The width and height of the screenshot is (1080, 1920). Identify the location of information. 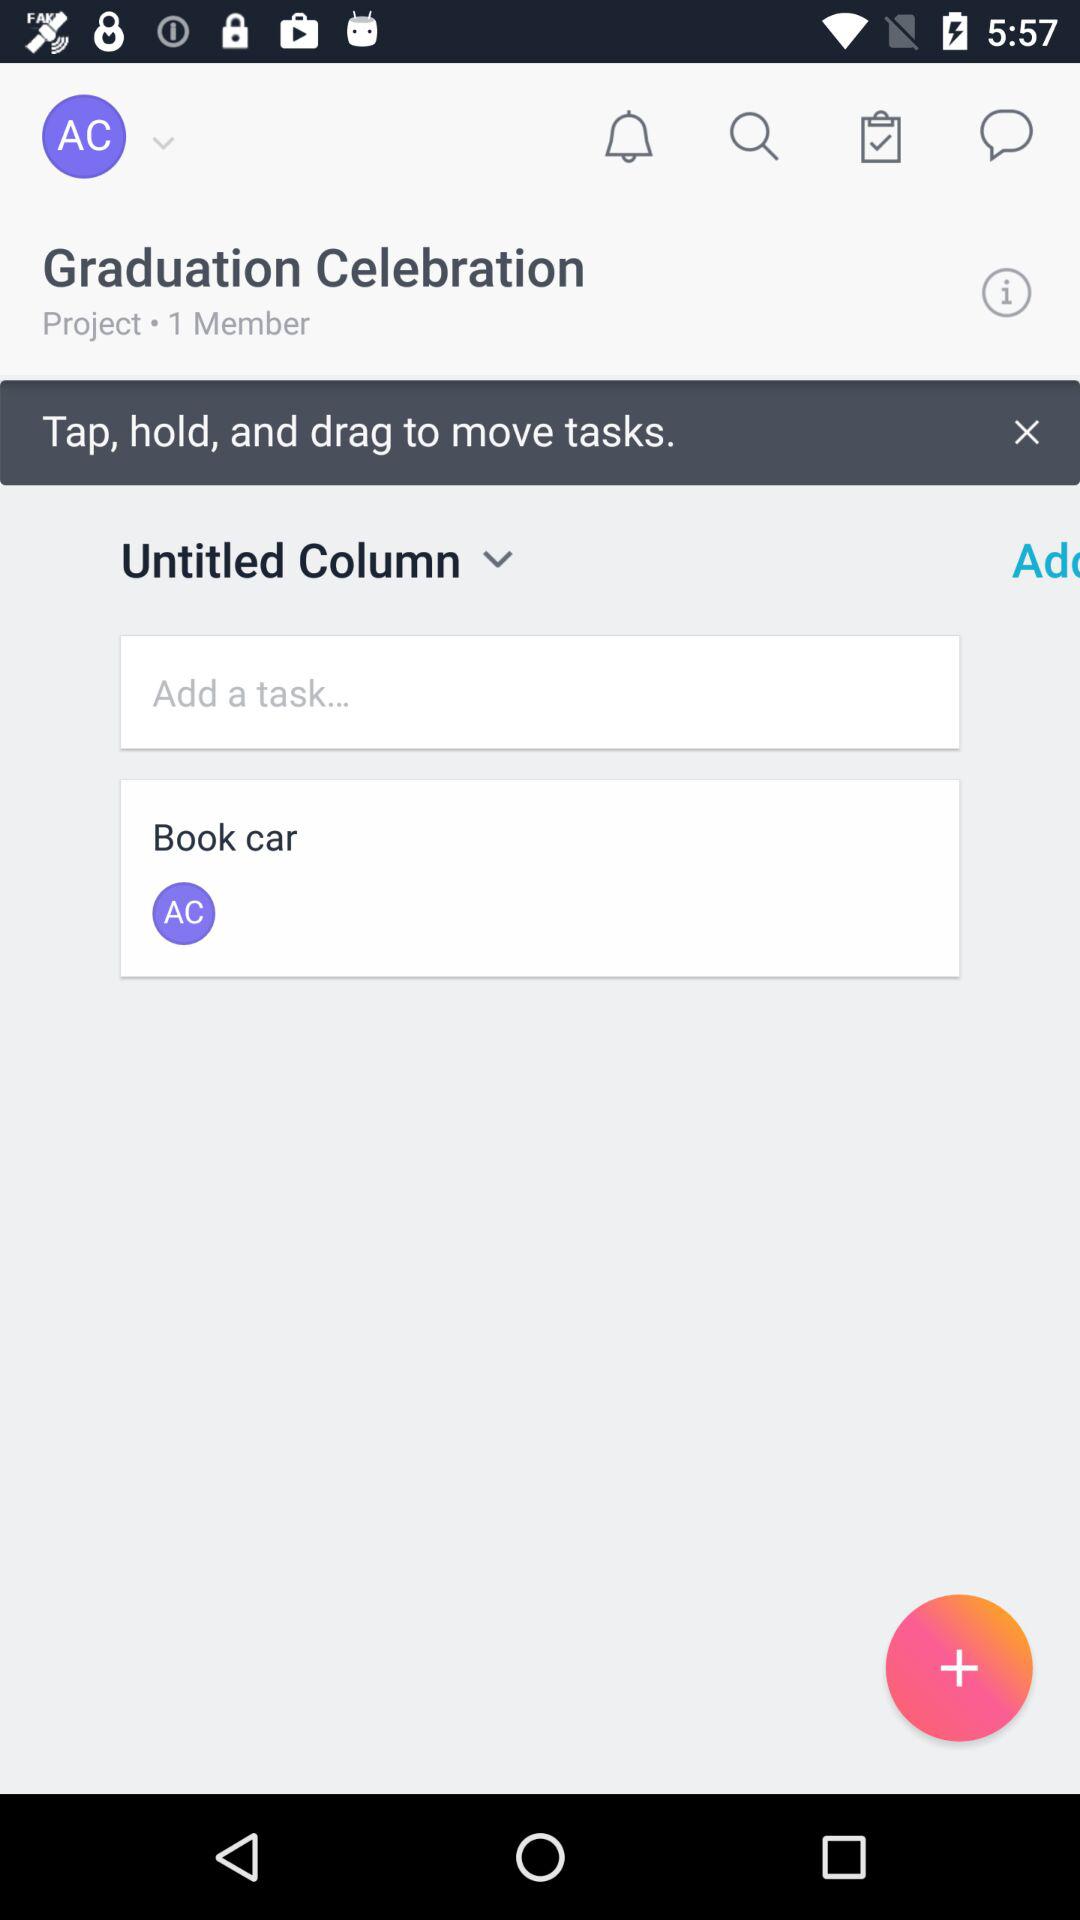
(1006, 292).